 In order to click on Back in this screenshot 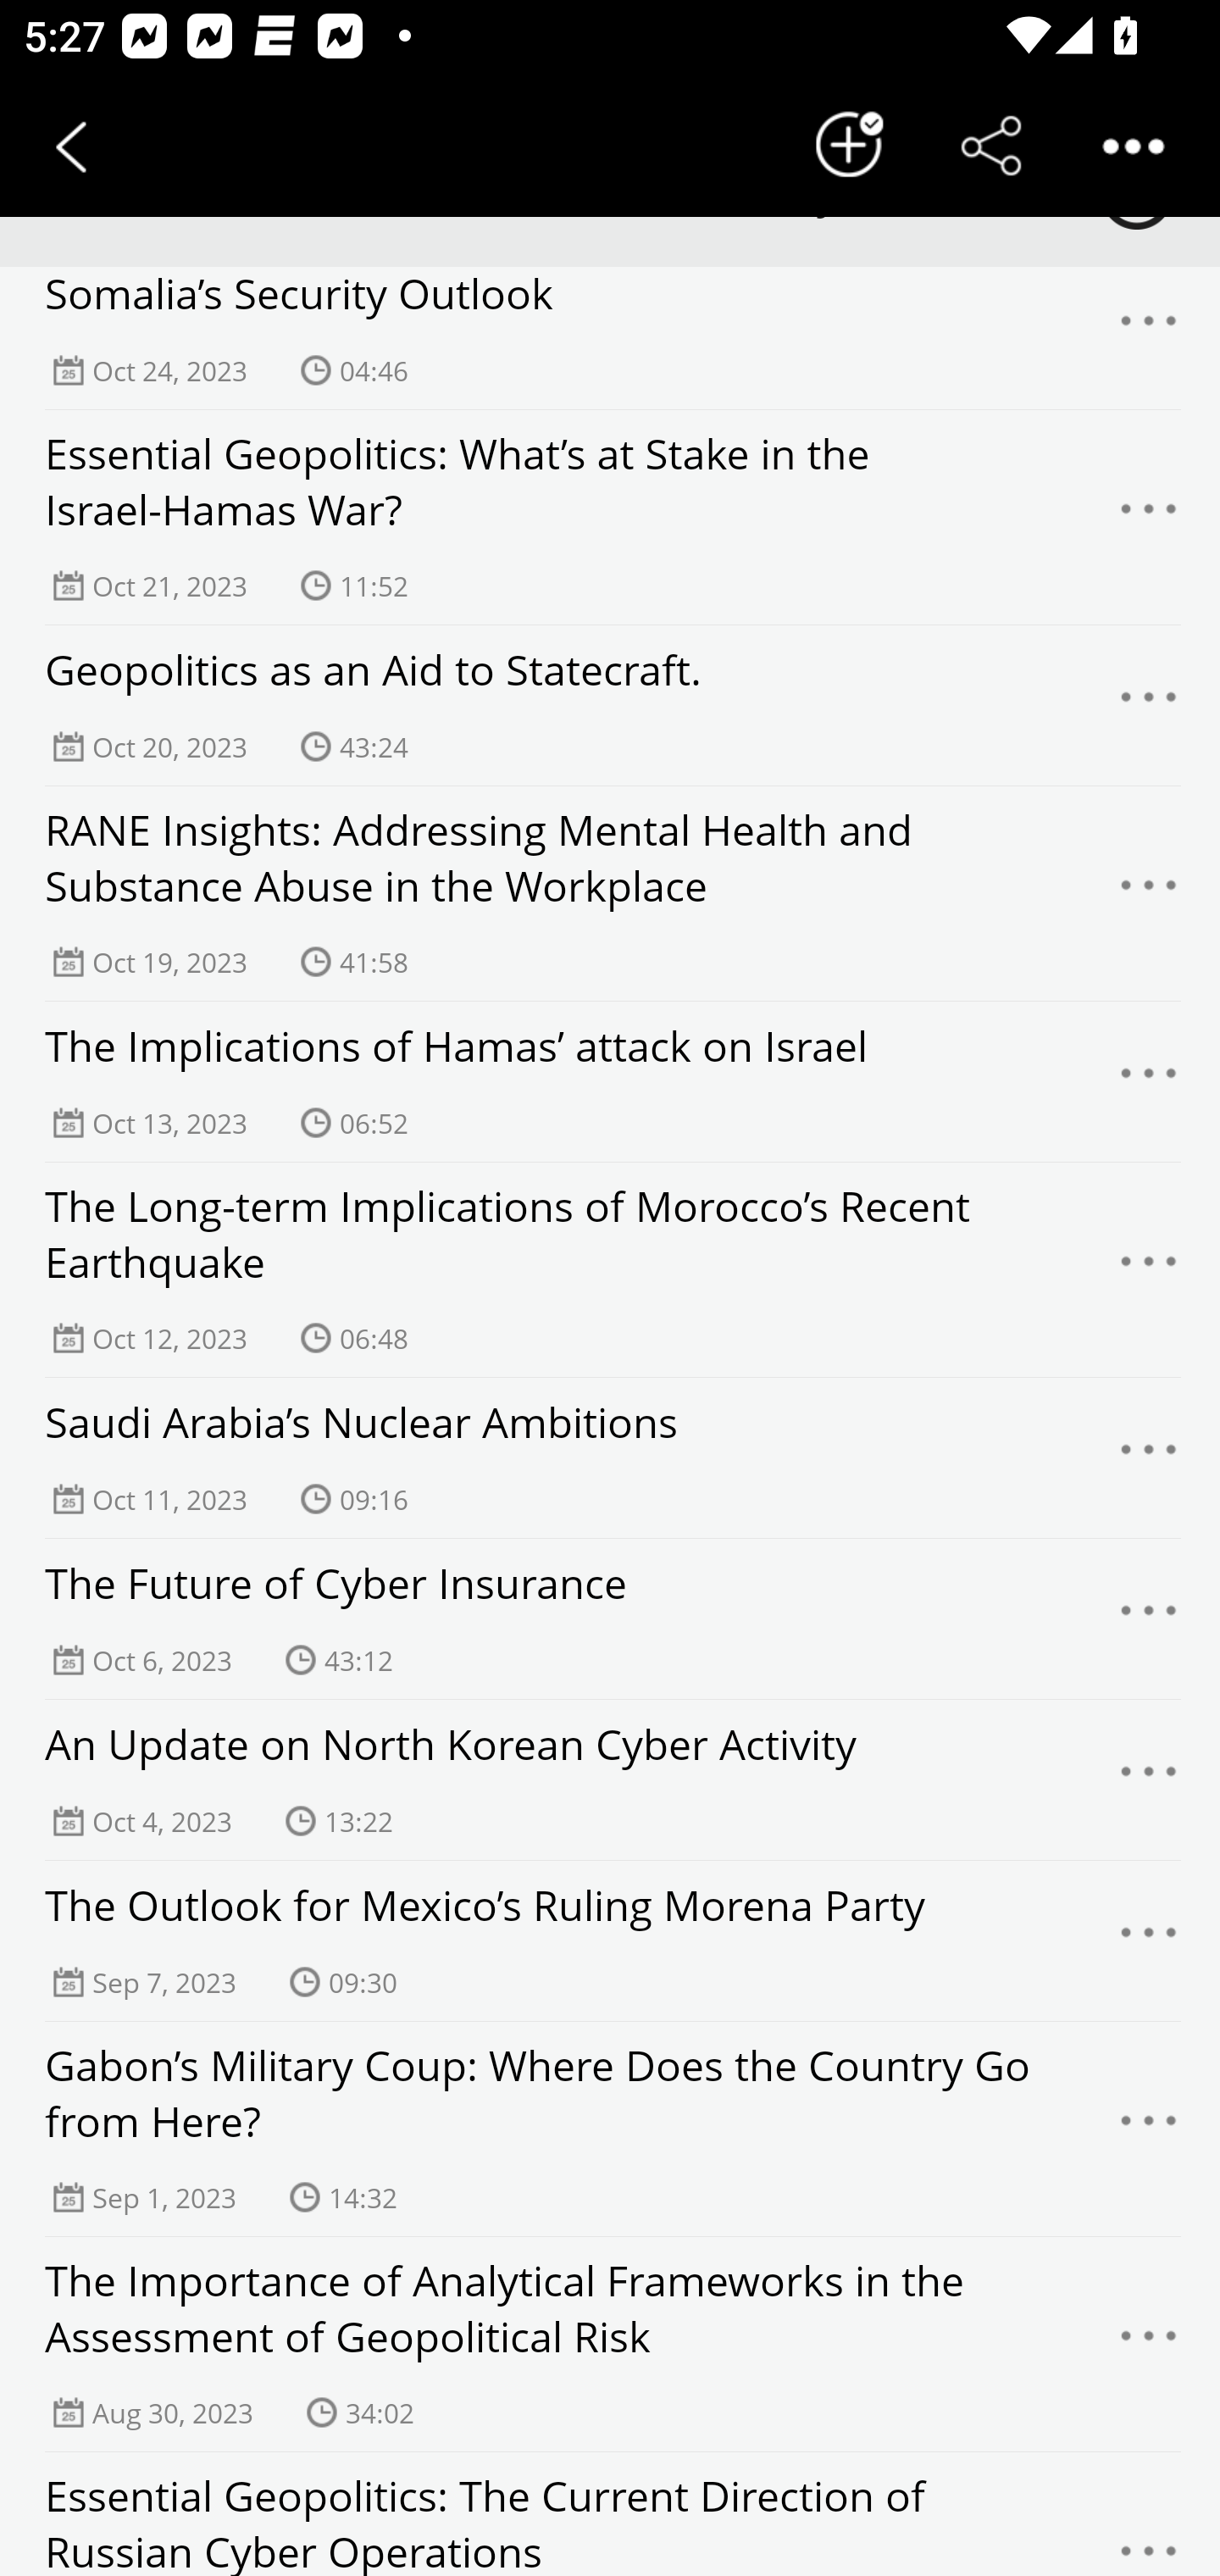, I will do `click(71, 146)`.